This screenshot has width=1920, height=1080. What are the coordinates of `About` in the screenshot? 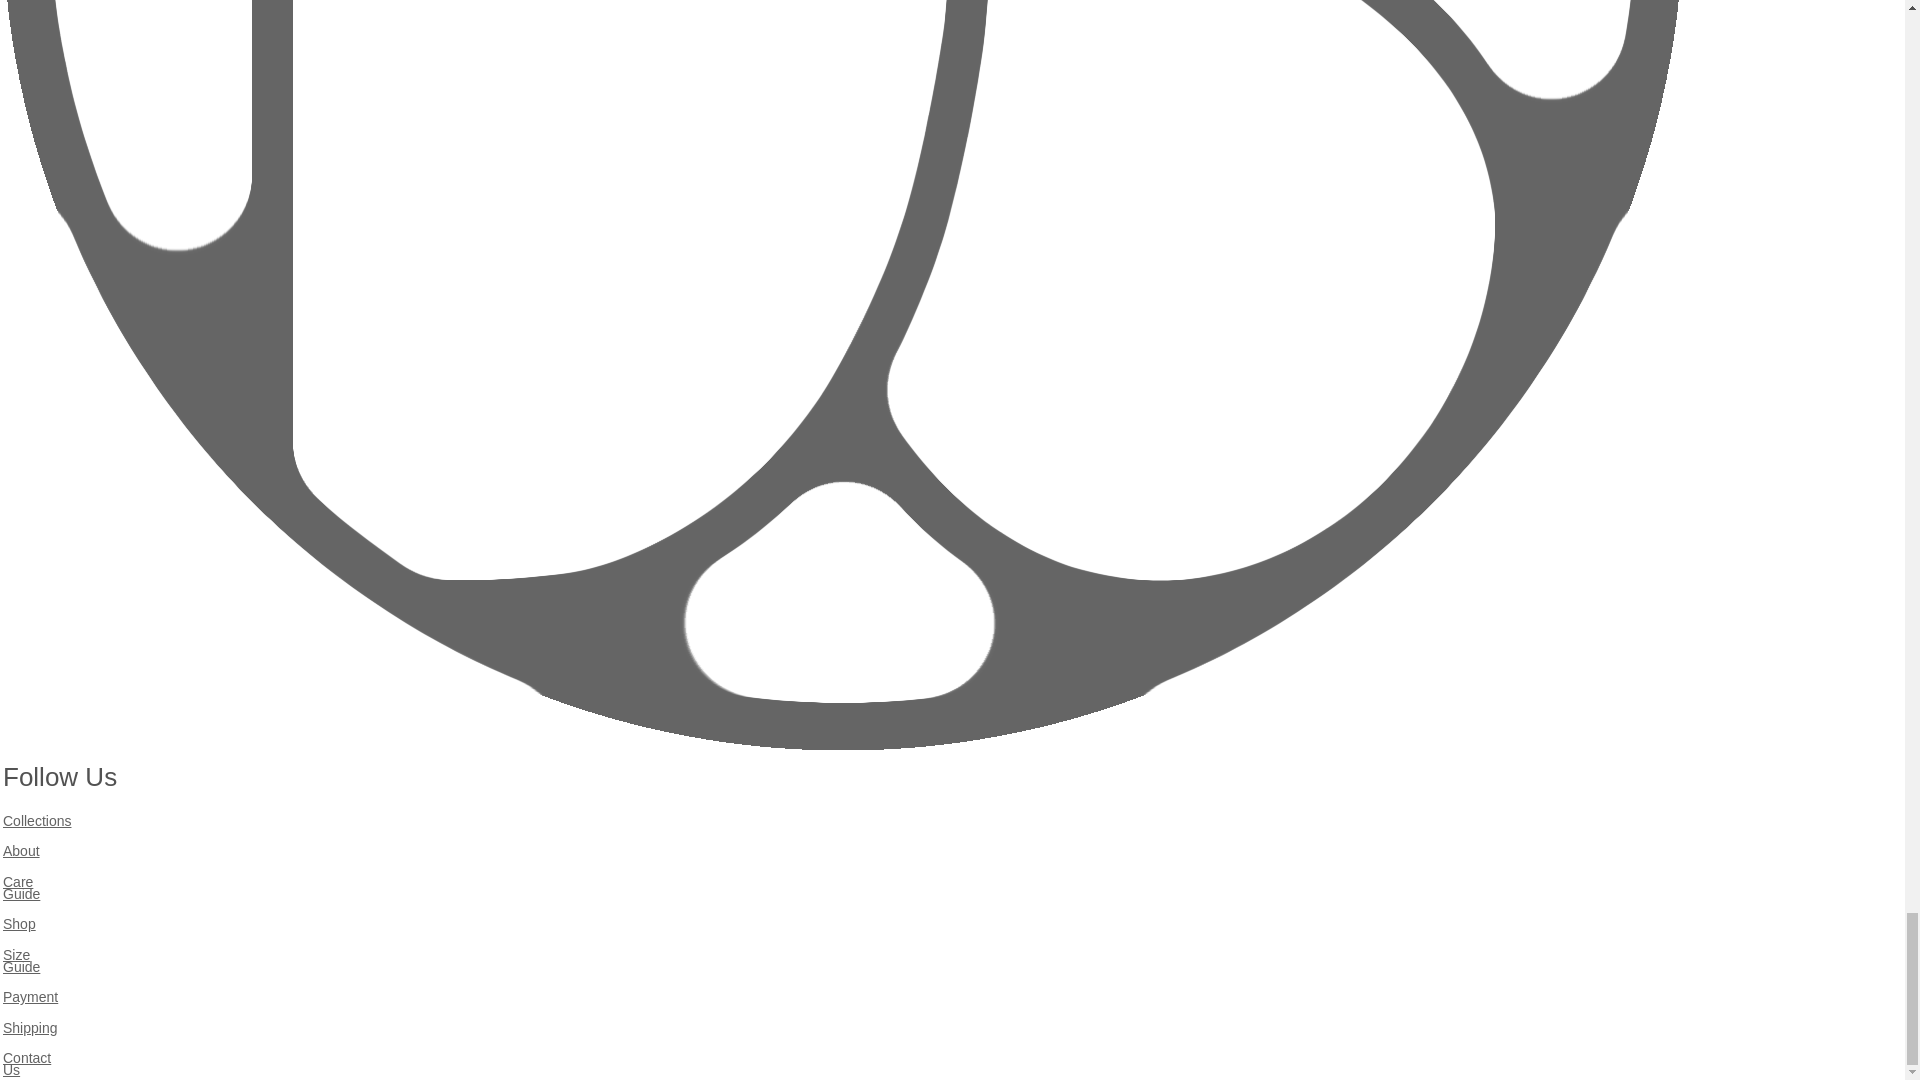 It's located at (22, 850).